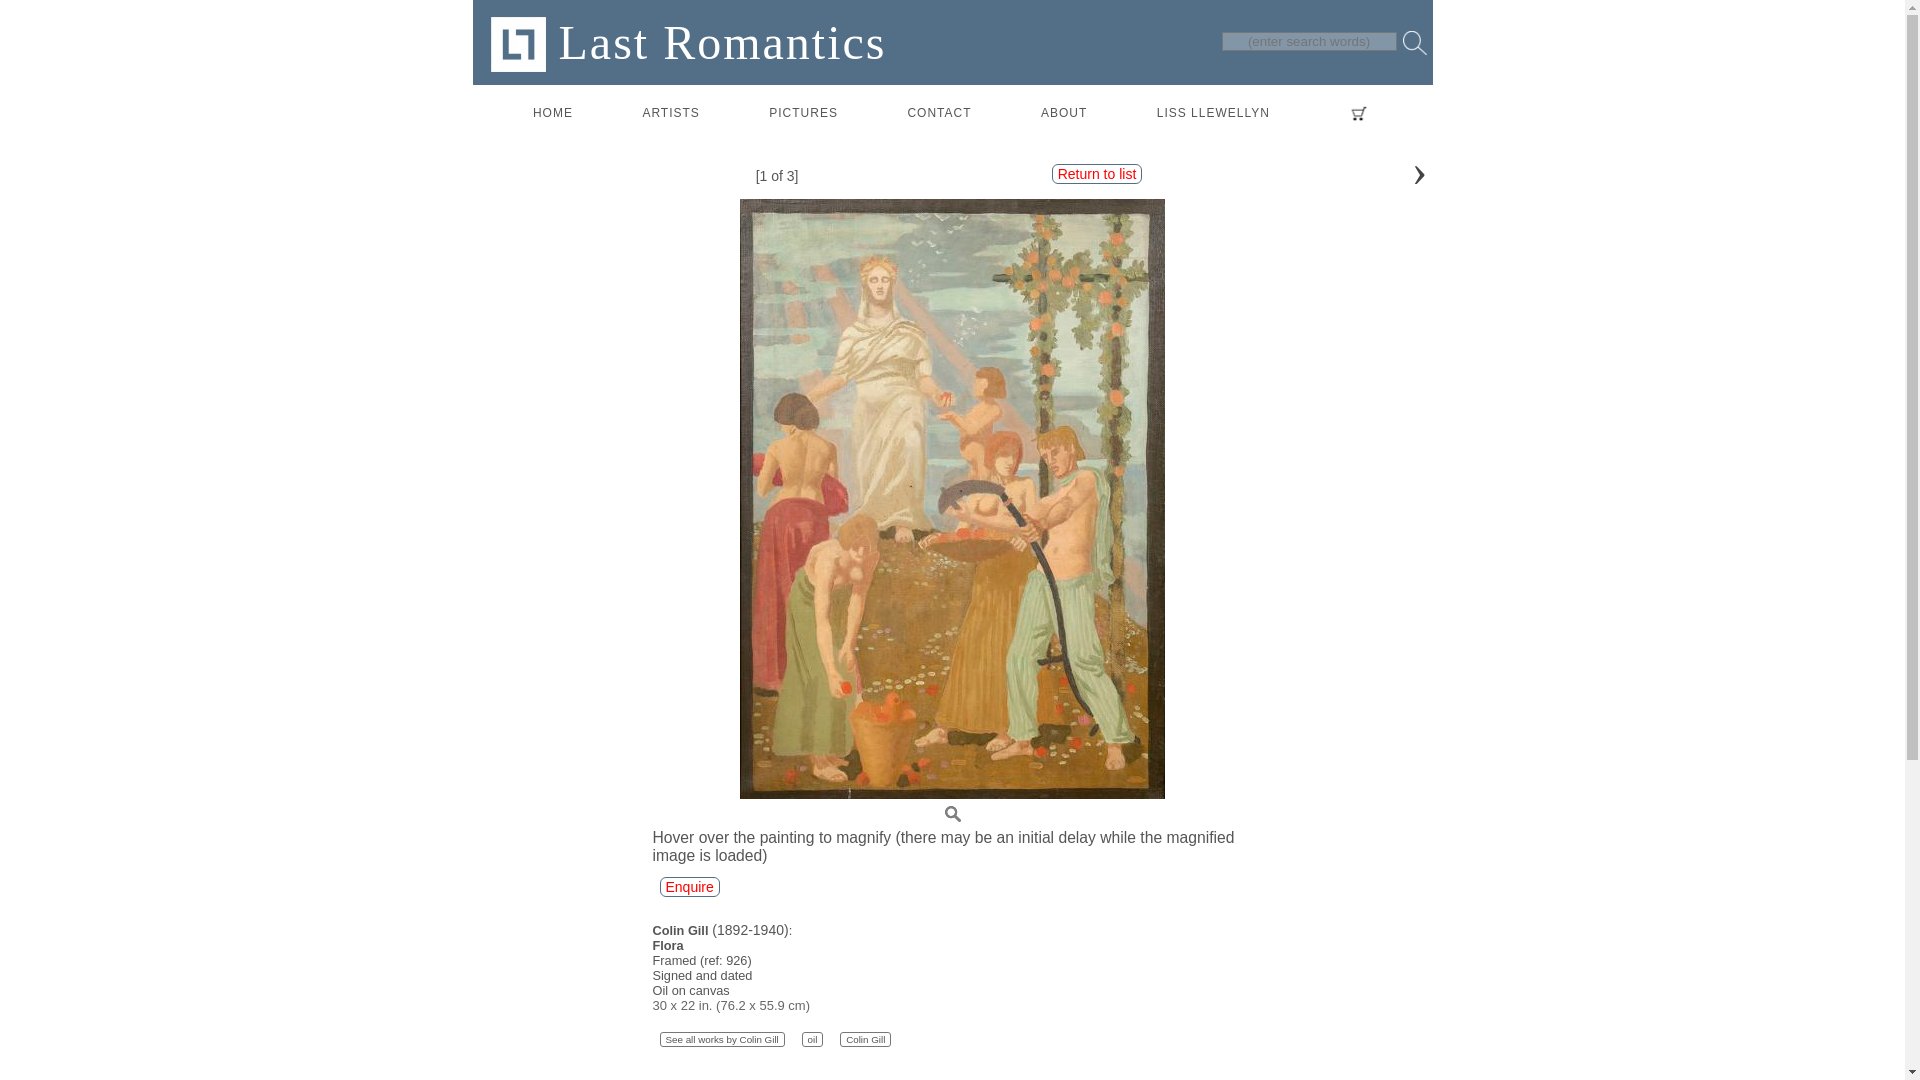  What do you see at coordinates (803, 113) in the screenshot?
I see `PICTURES` at bounding box center [803, 113].